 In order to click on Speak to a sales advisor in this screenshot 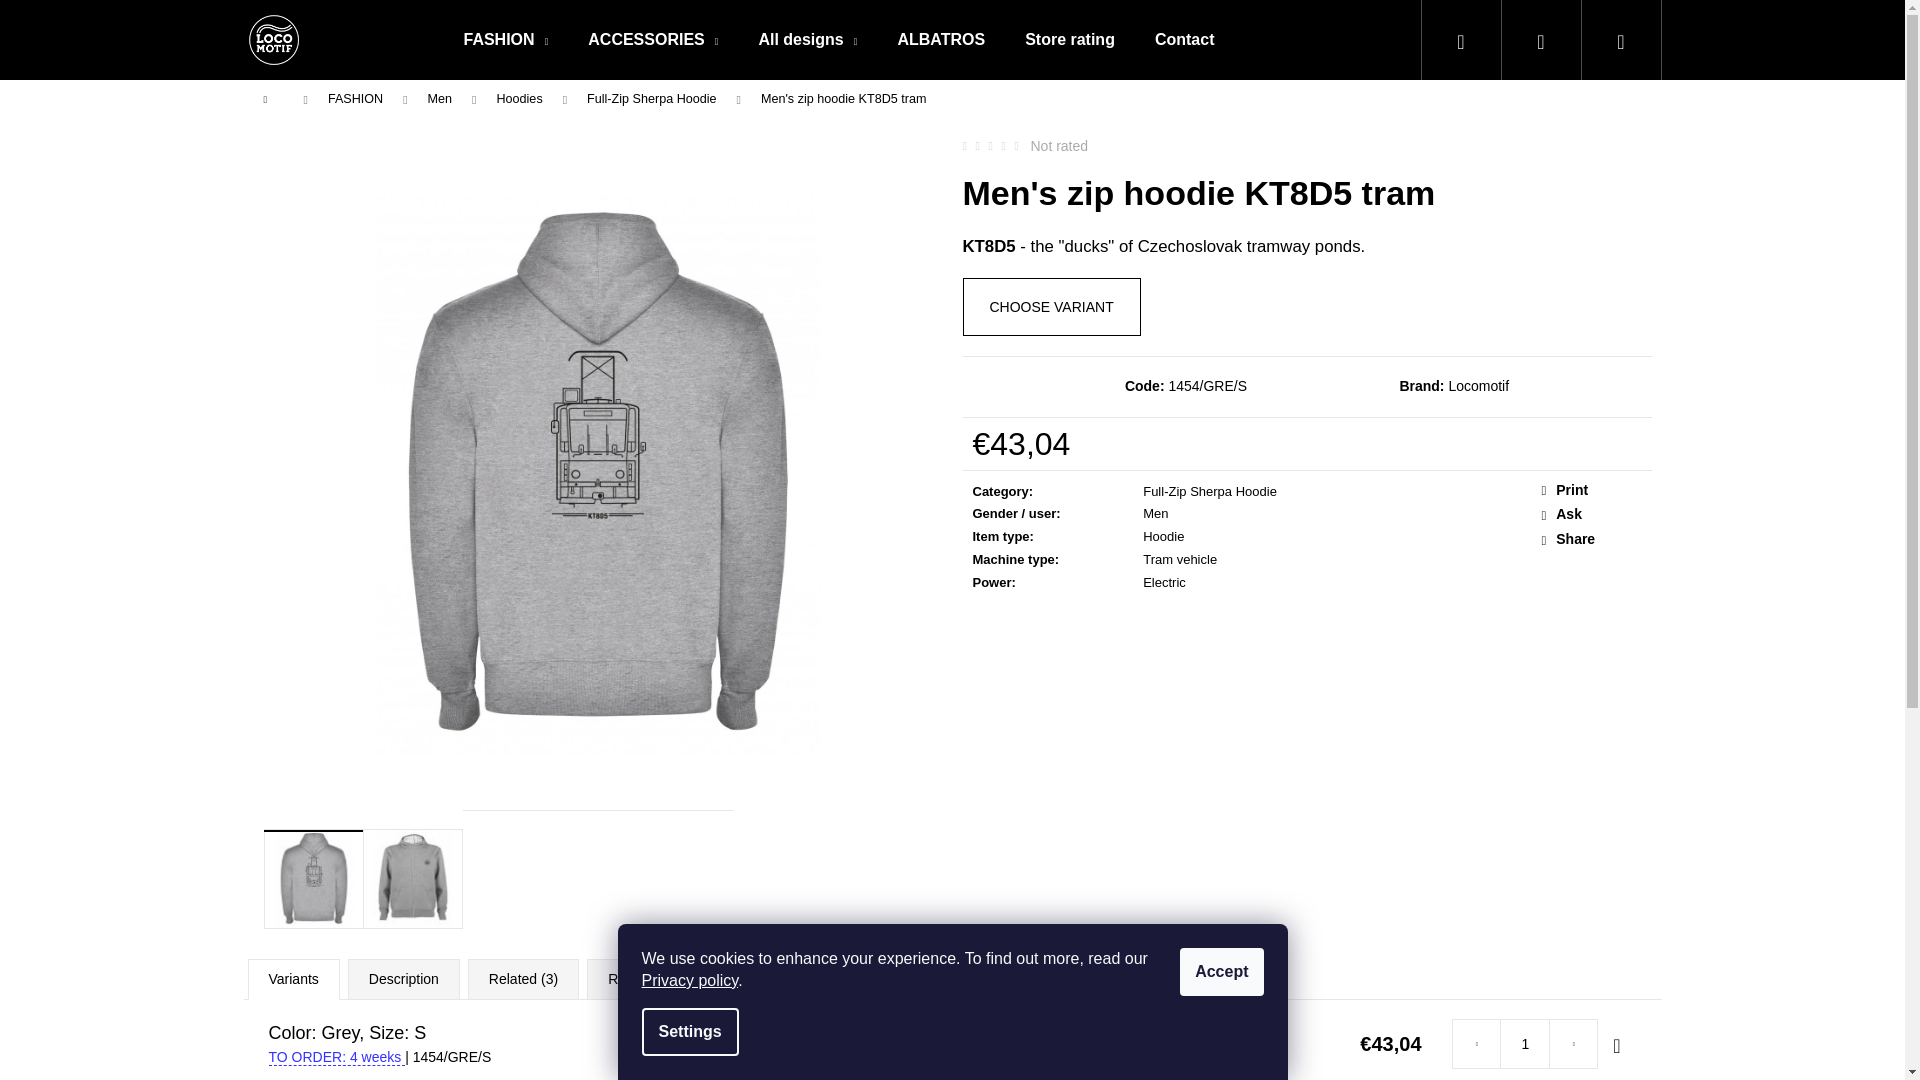, I will do `click(1591, 514)`.